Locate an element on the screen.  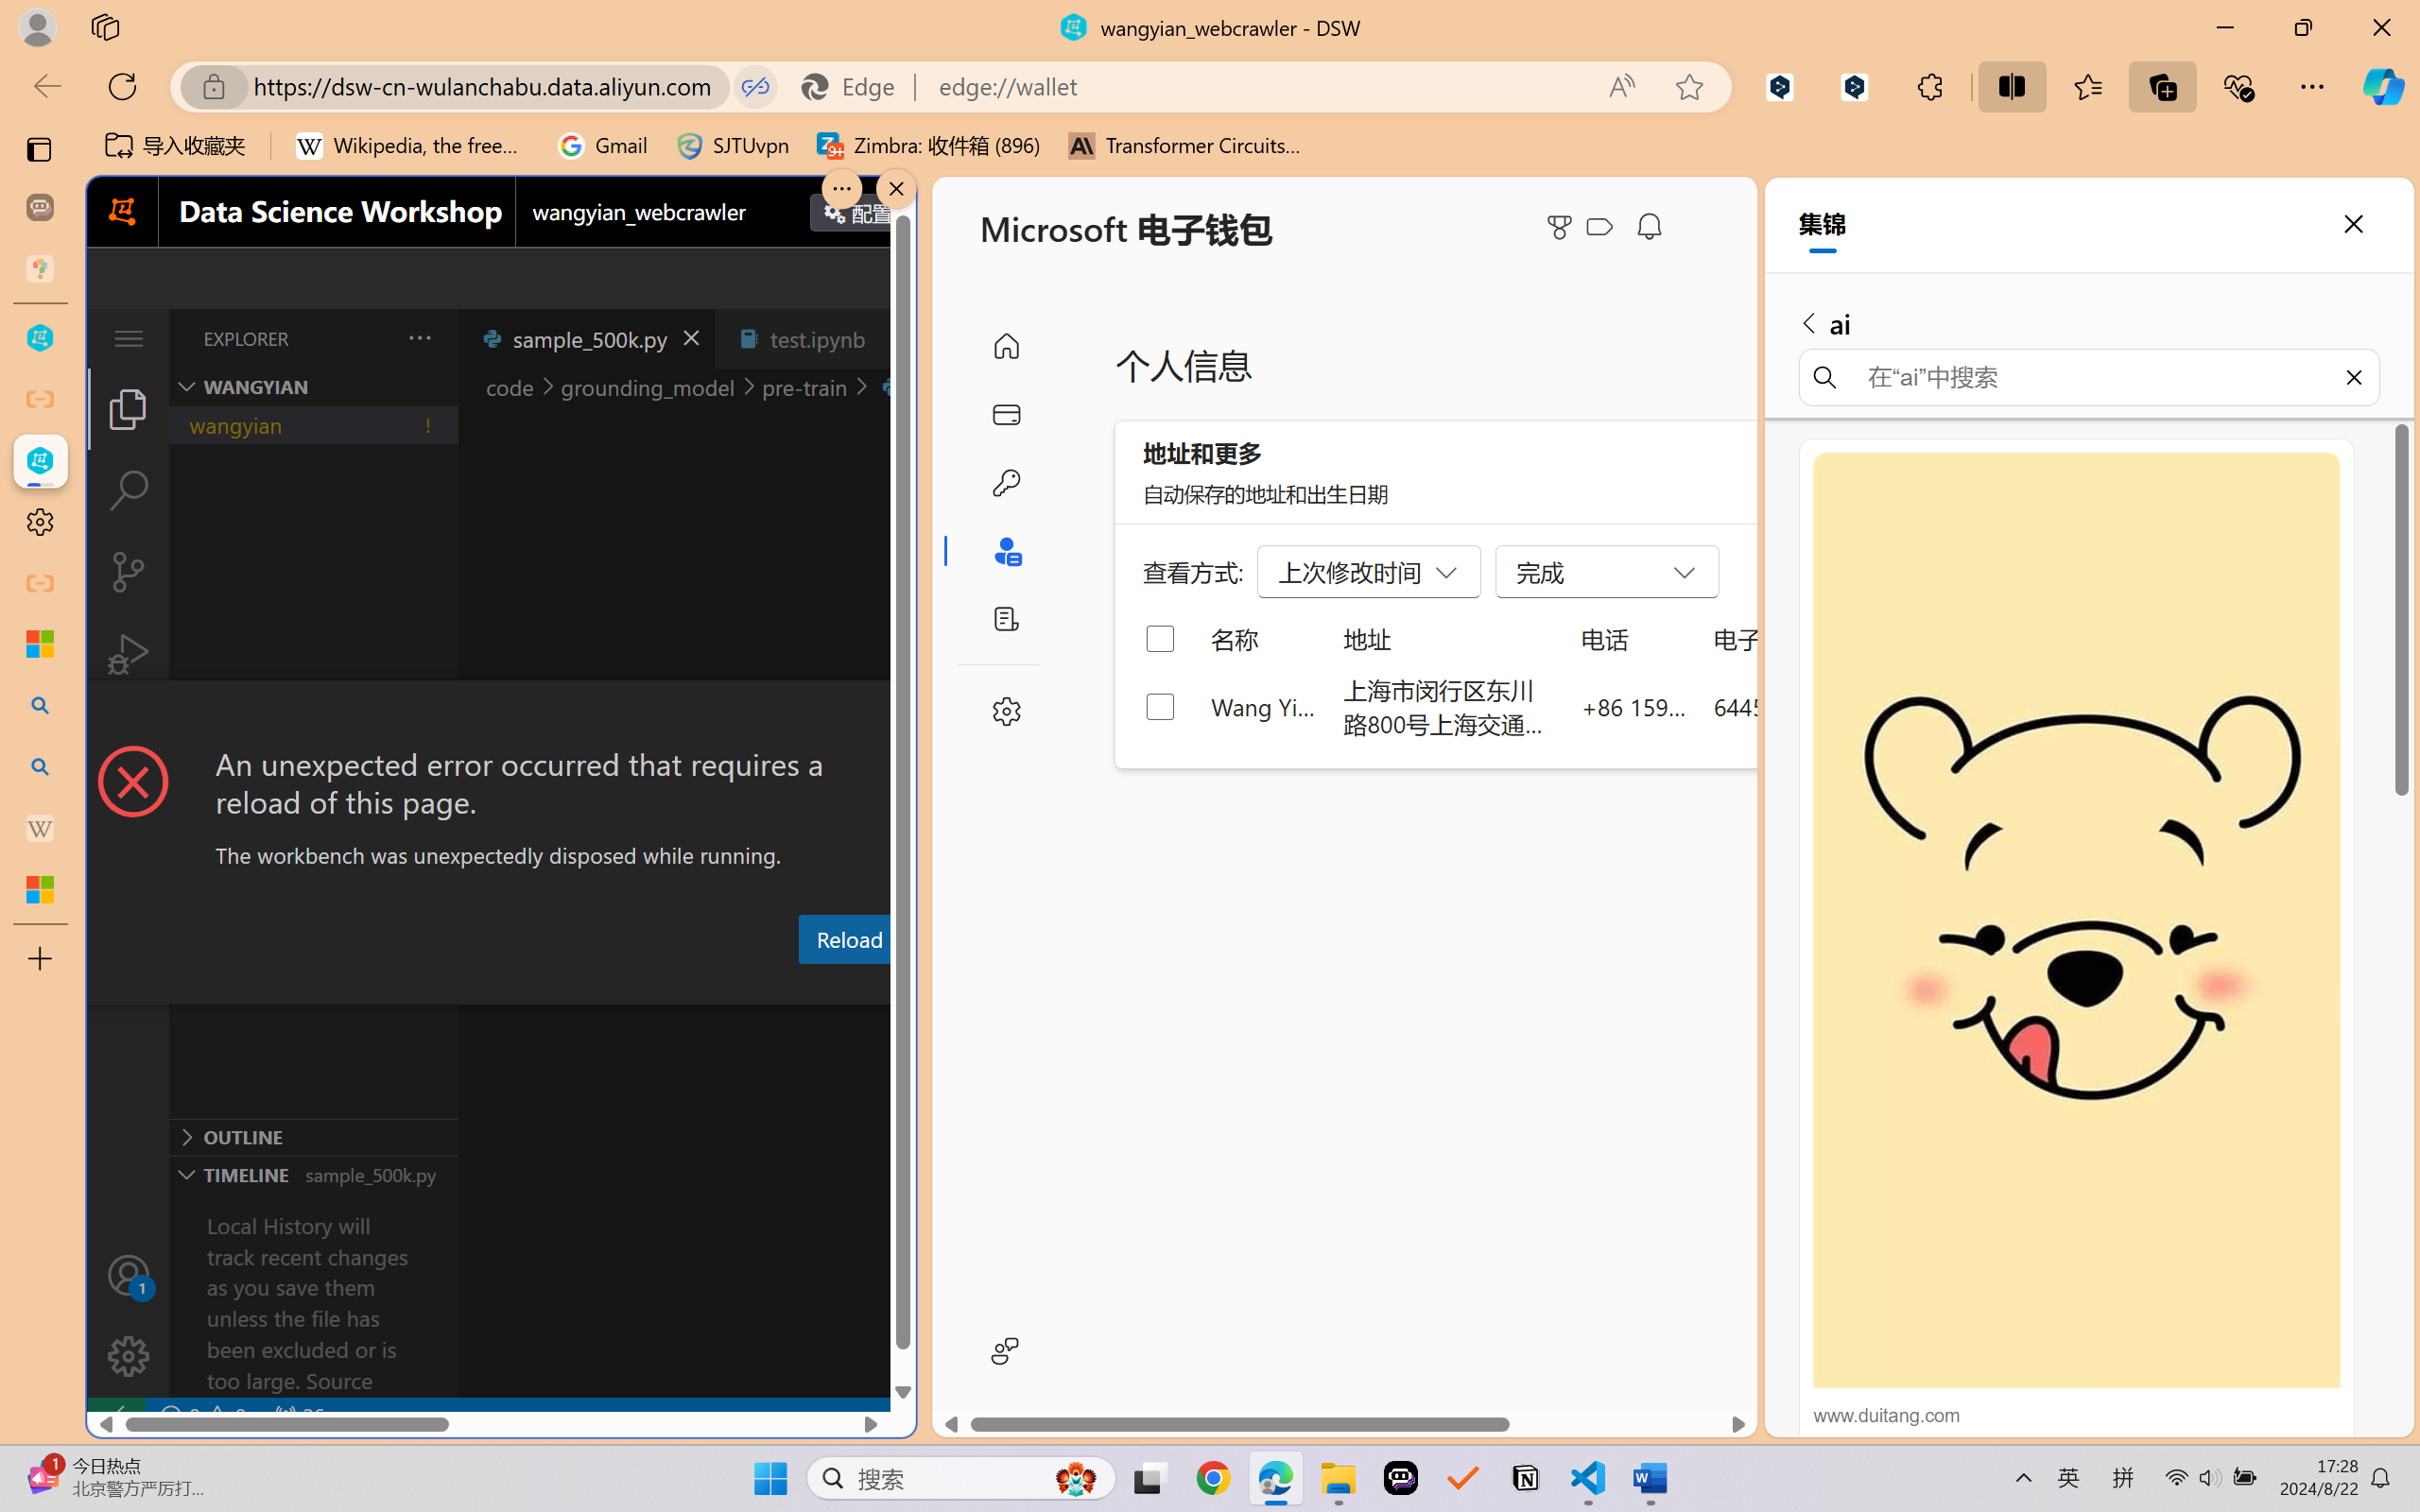
Microsoft Cashback is located at coordinates (1603, 228).